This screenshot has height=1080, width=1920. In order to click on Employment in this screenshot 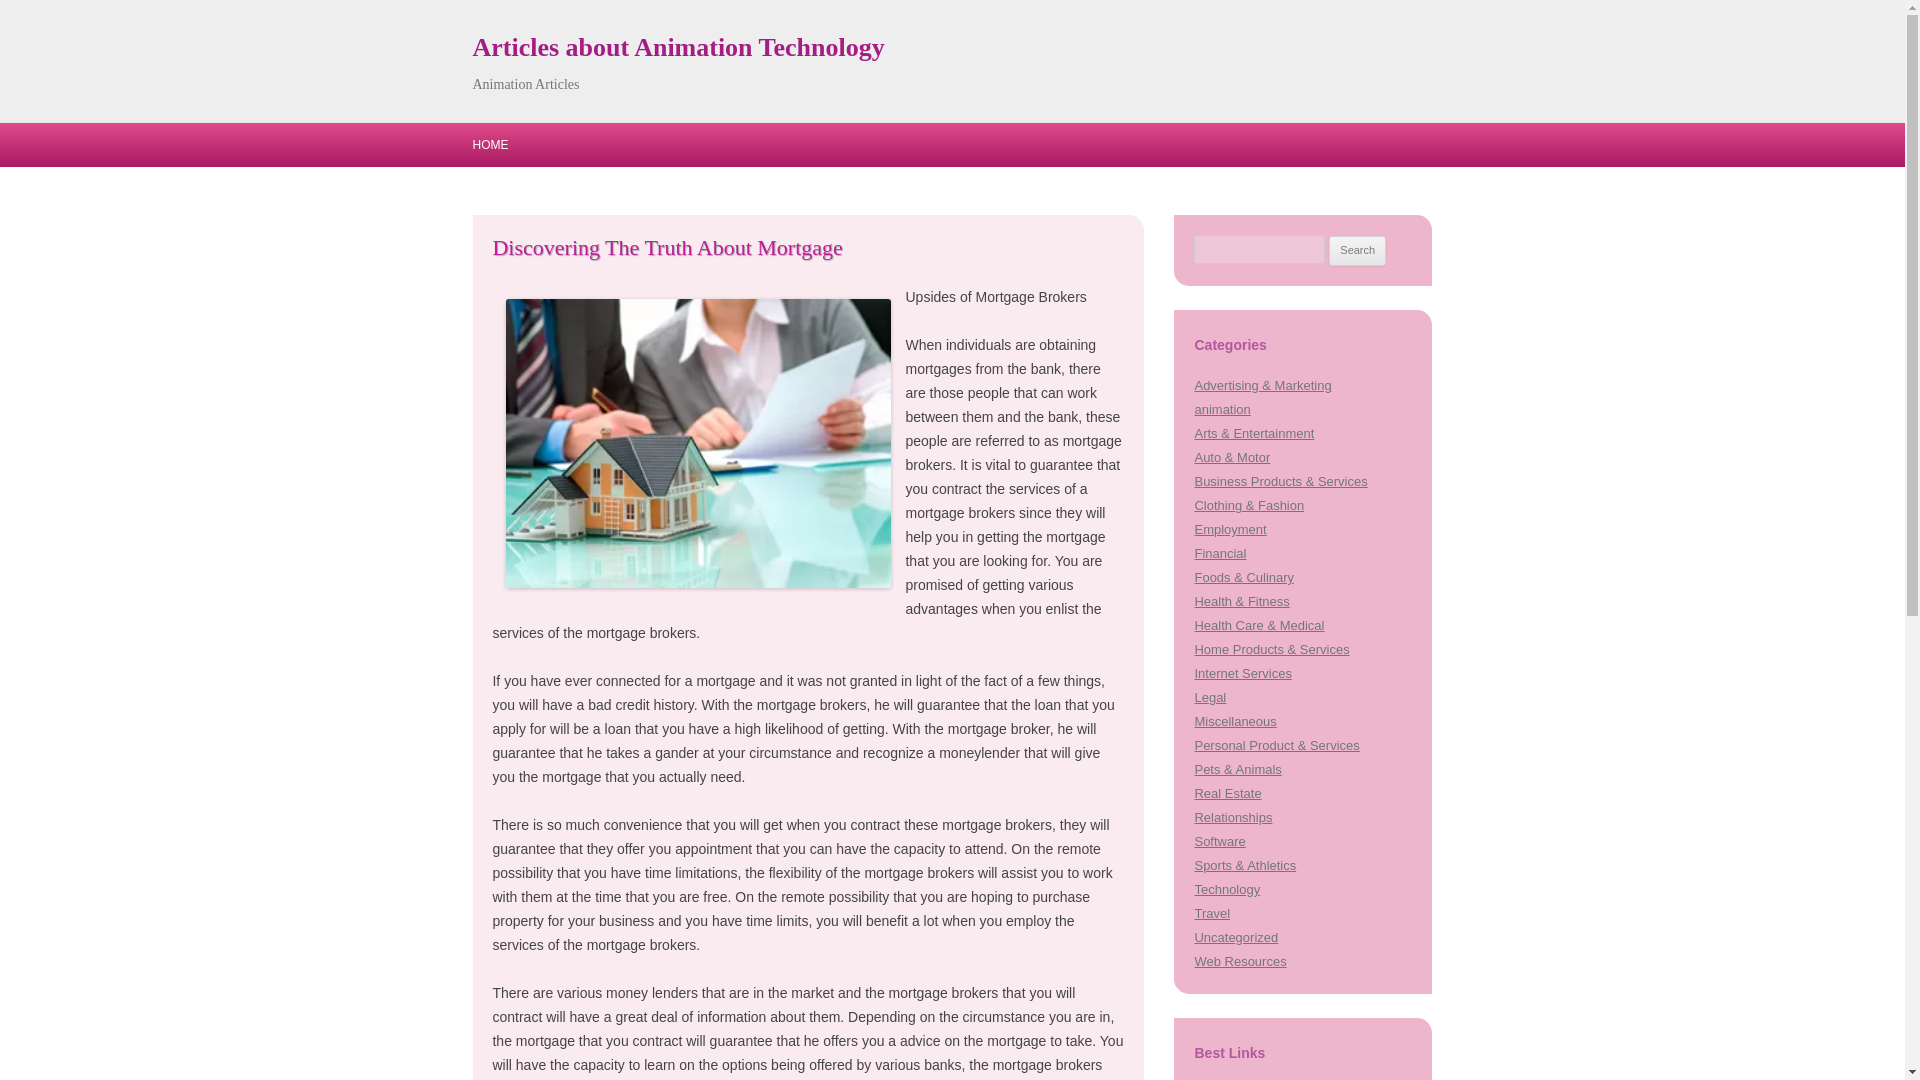, I will do `click(1230, 528)`.